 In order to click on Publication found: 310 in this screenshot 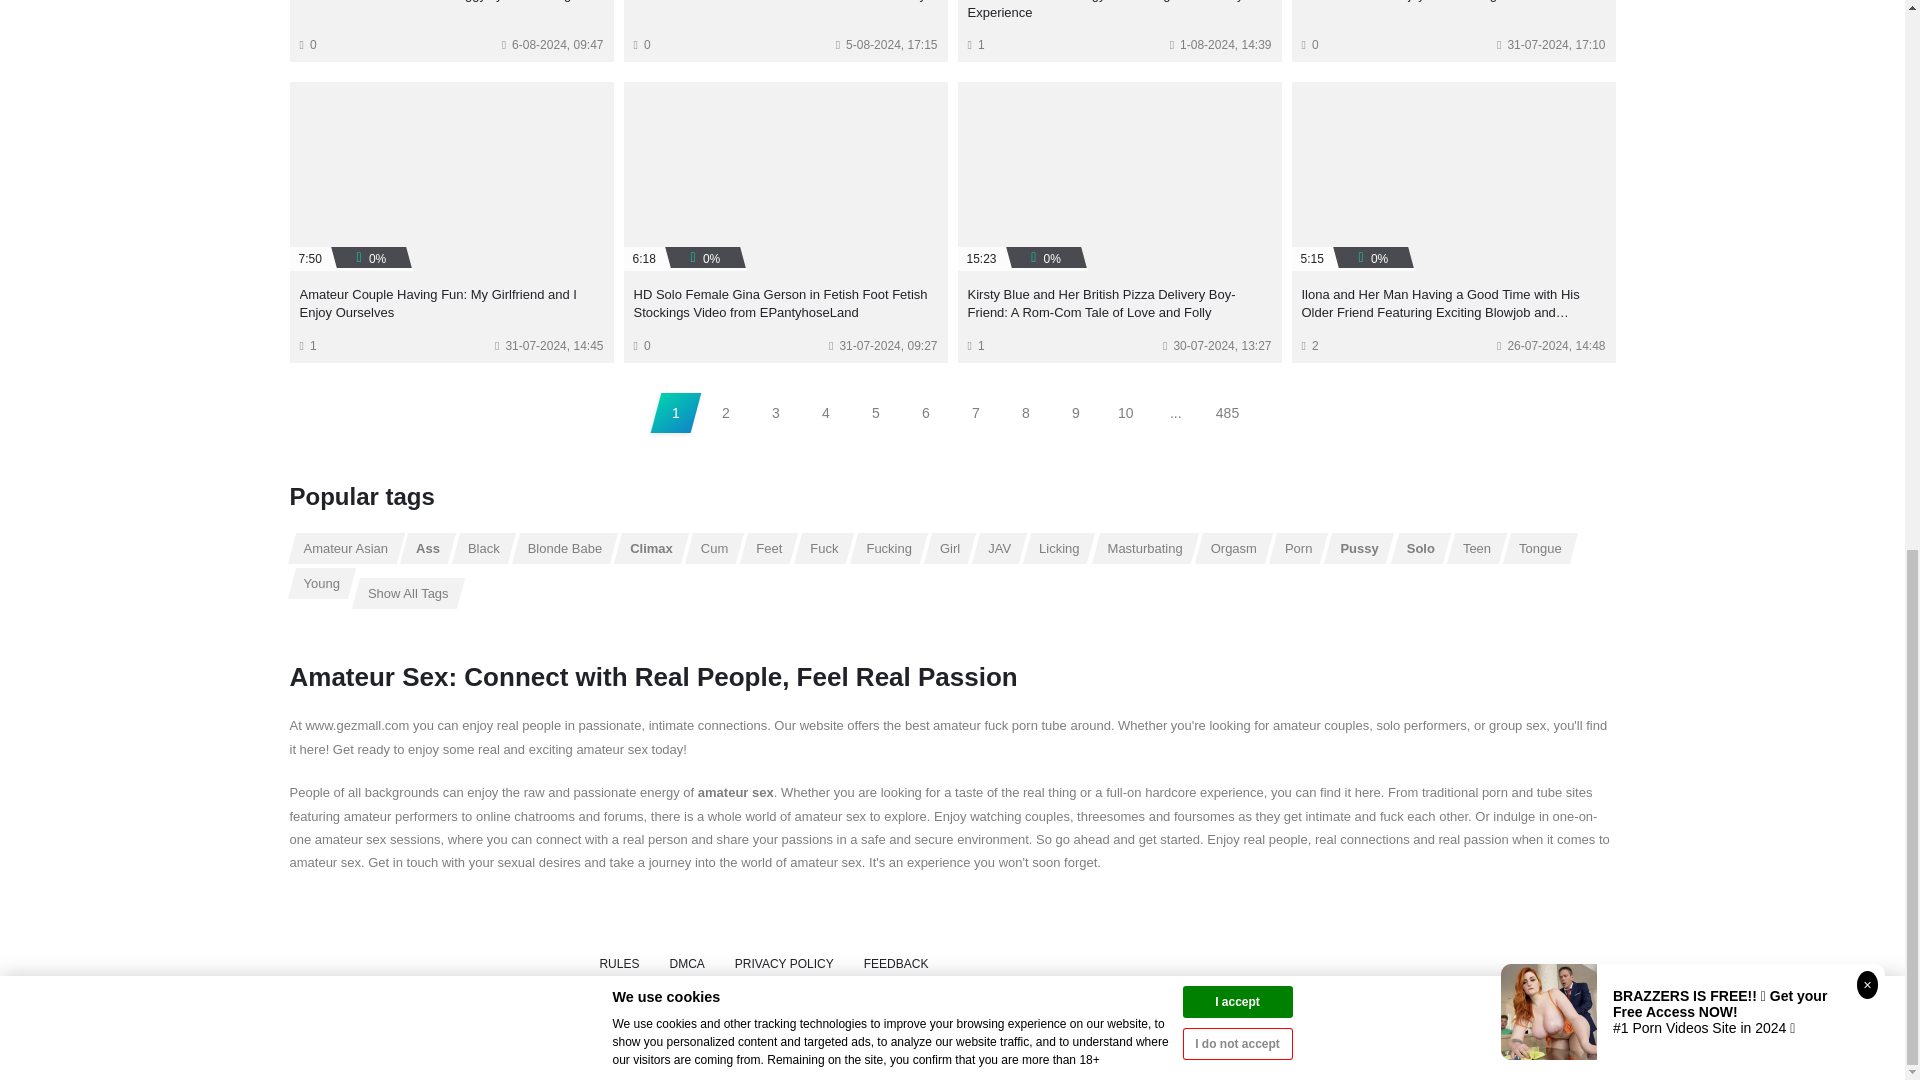, I will do `click(769, 548)`.